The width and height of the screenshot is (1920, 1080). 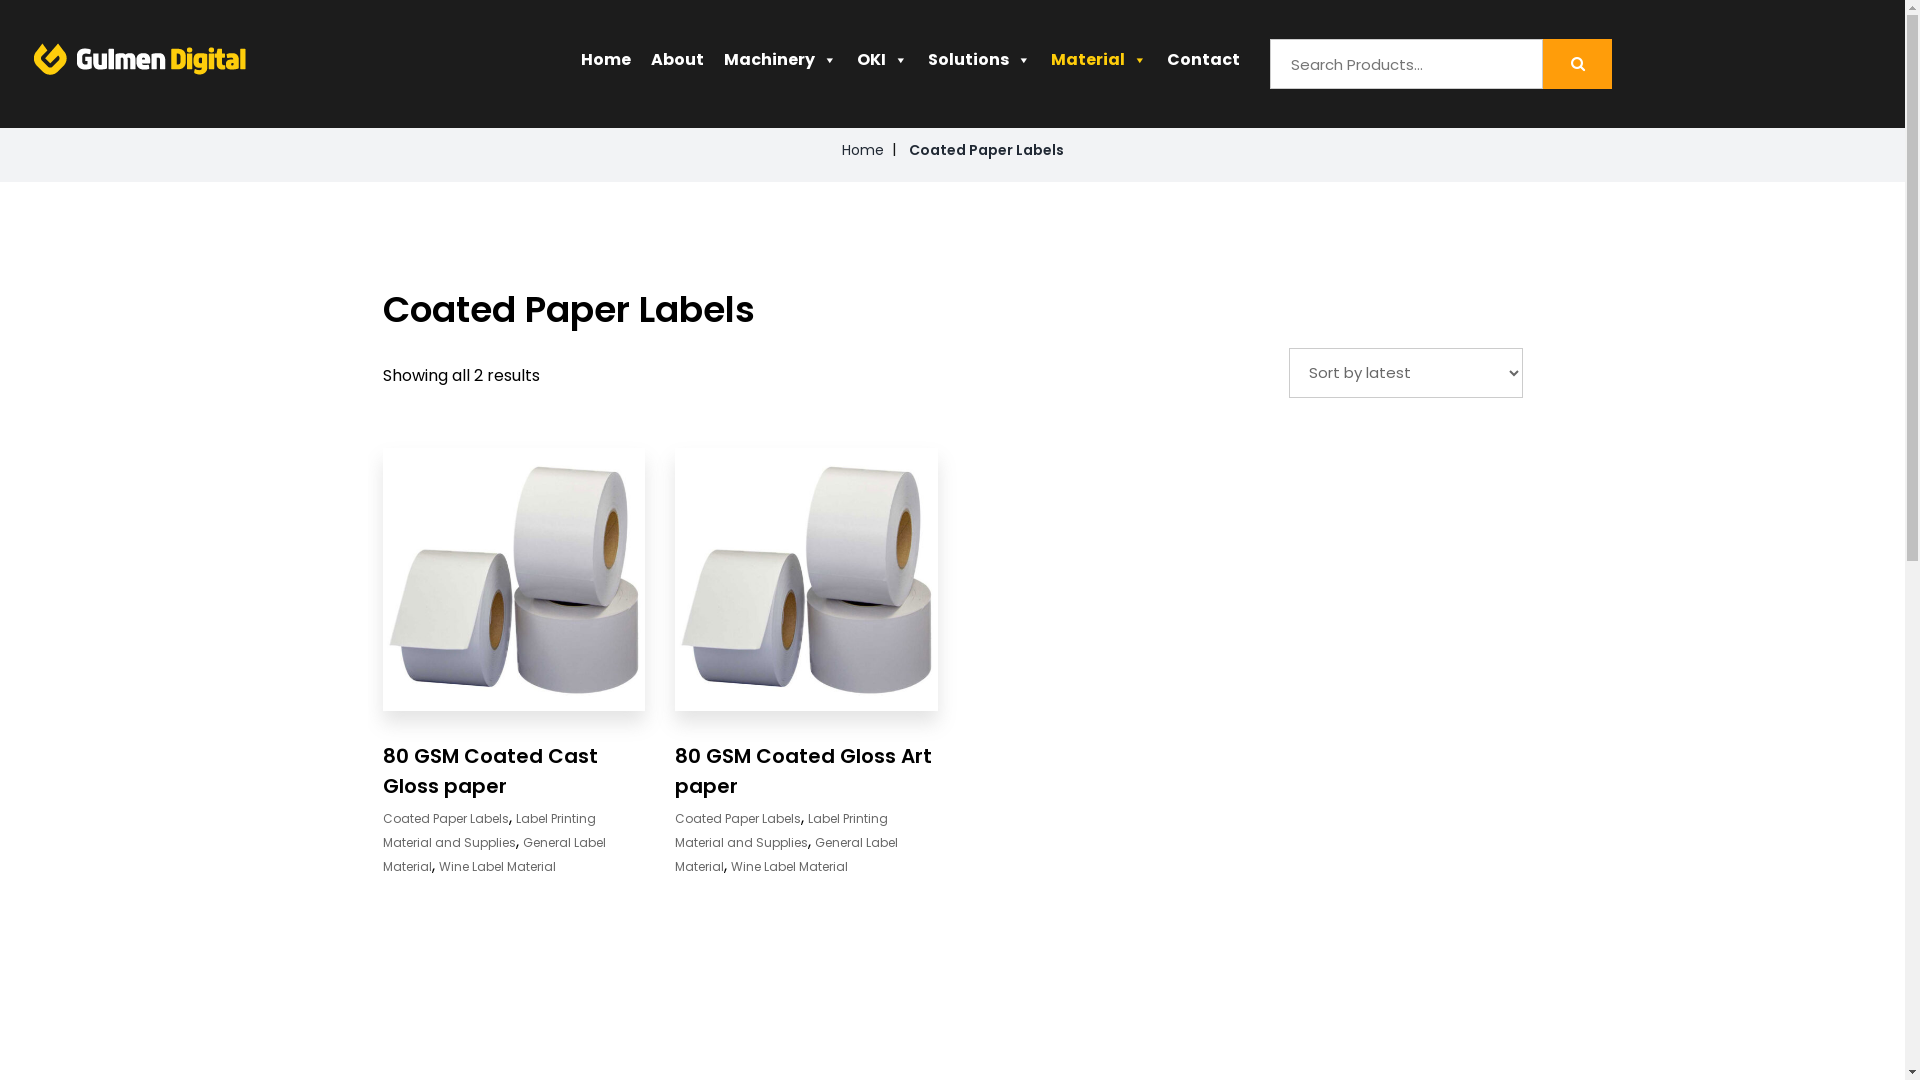 What do you see at coordinates (782, 830) in the screenshot?
I see `Label Printing Material and Supplies` at bounding box center [782, 830].